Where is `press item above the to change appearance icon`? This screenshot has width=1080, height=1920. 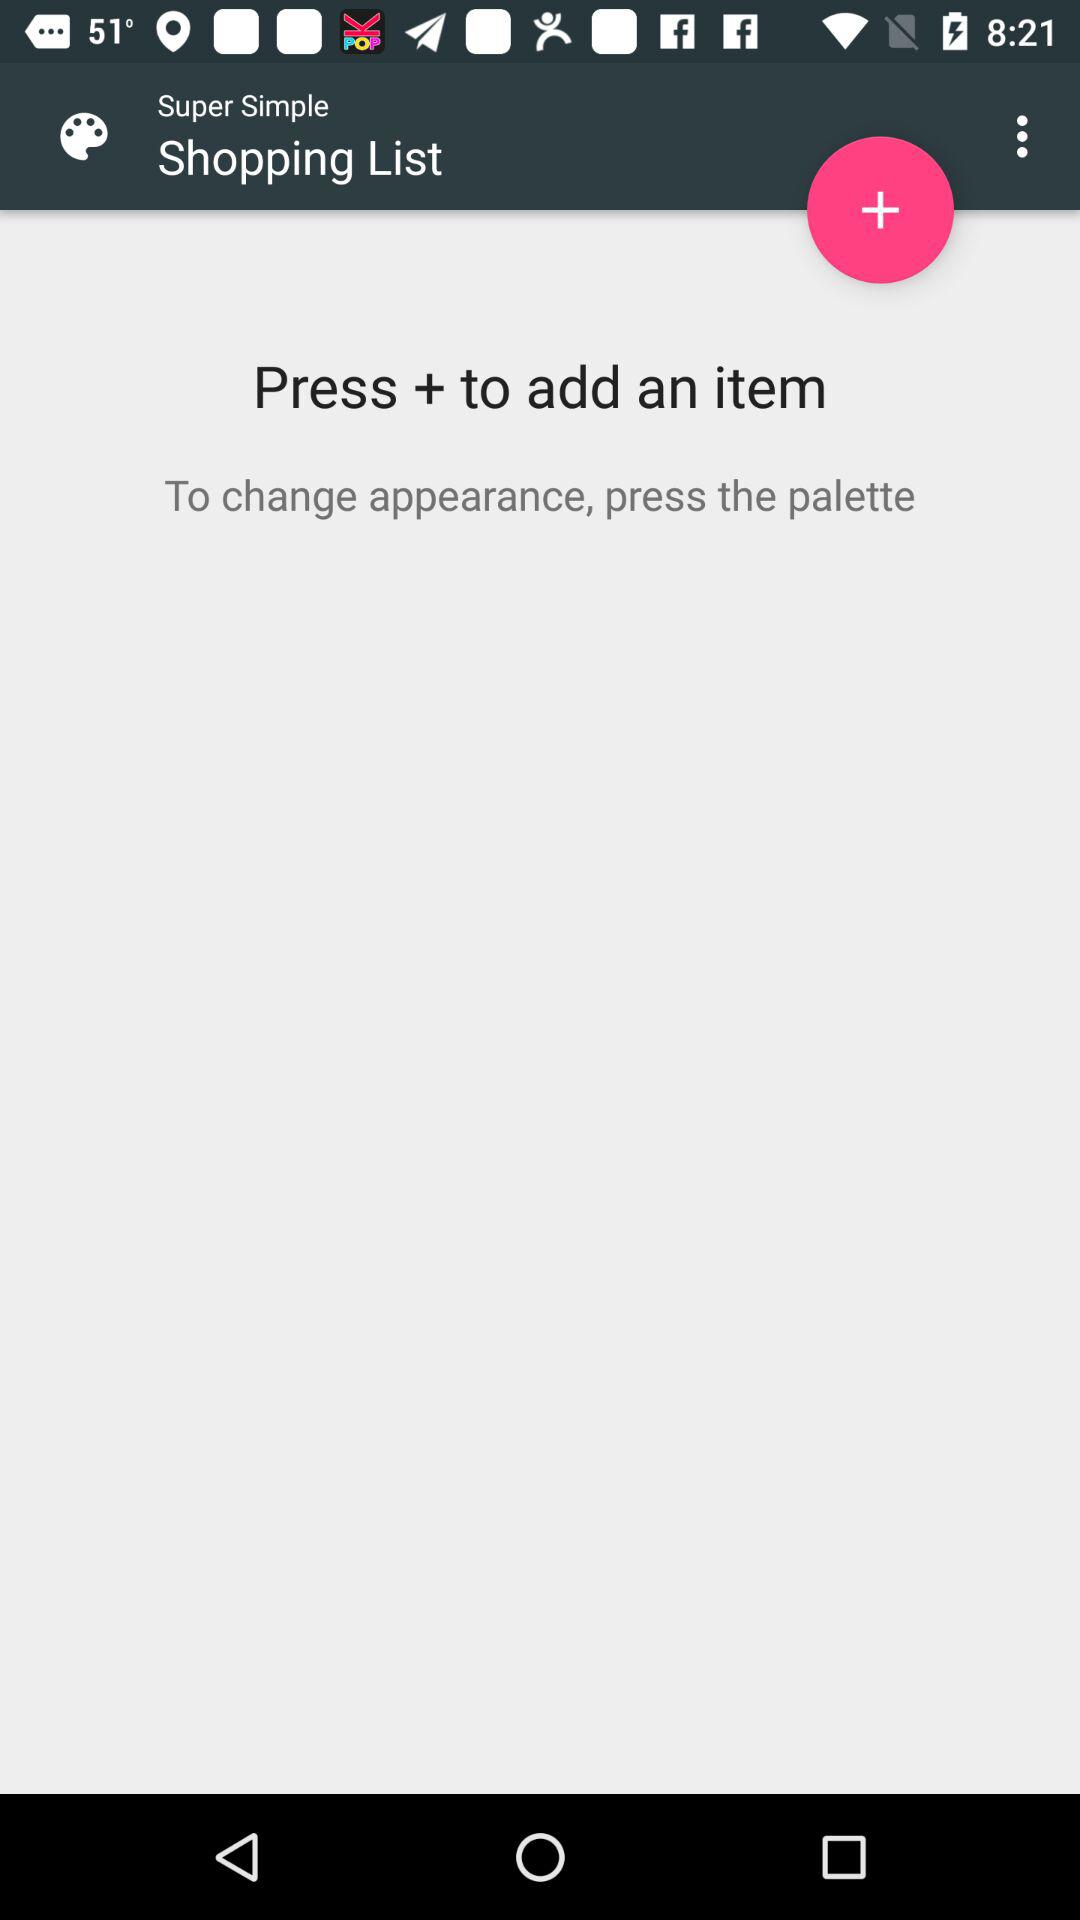
press item above the to change appearance icon is located at coordinates (880, 210).